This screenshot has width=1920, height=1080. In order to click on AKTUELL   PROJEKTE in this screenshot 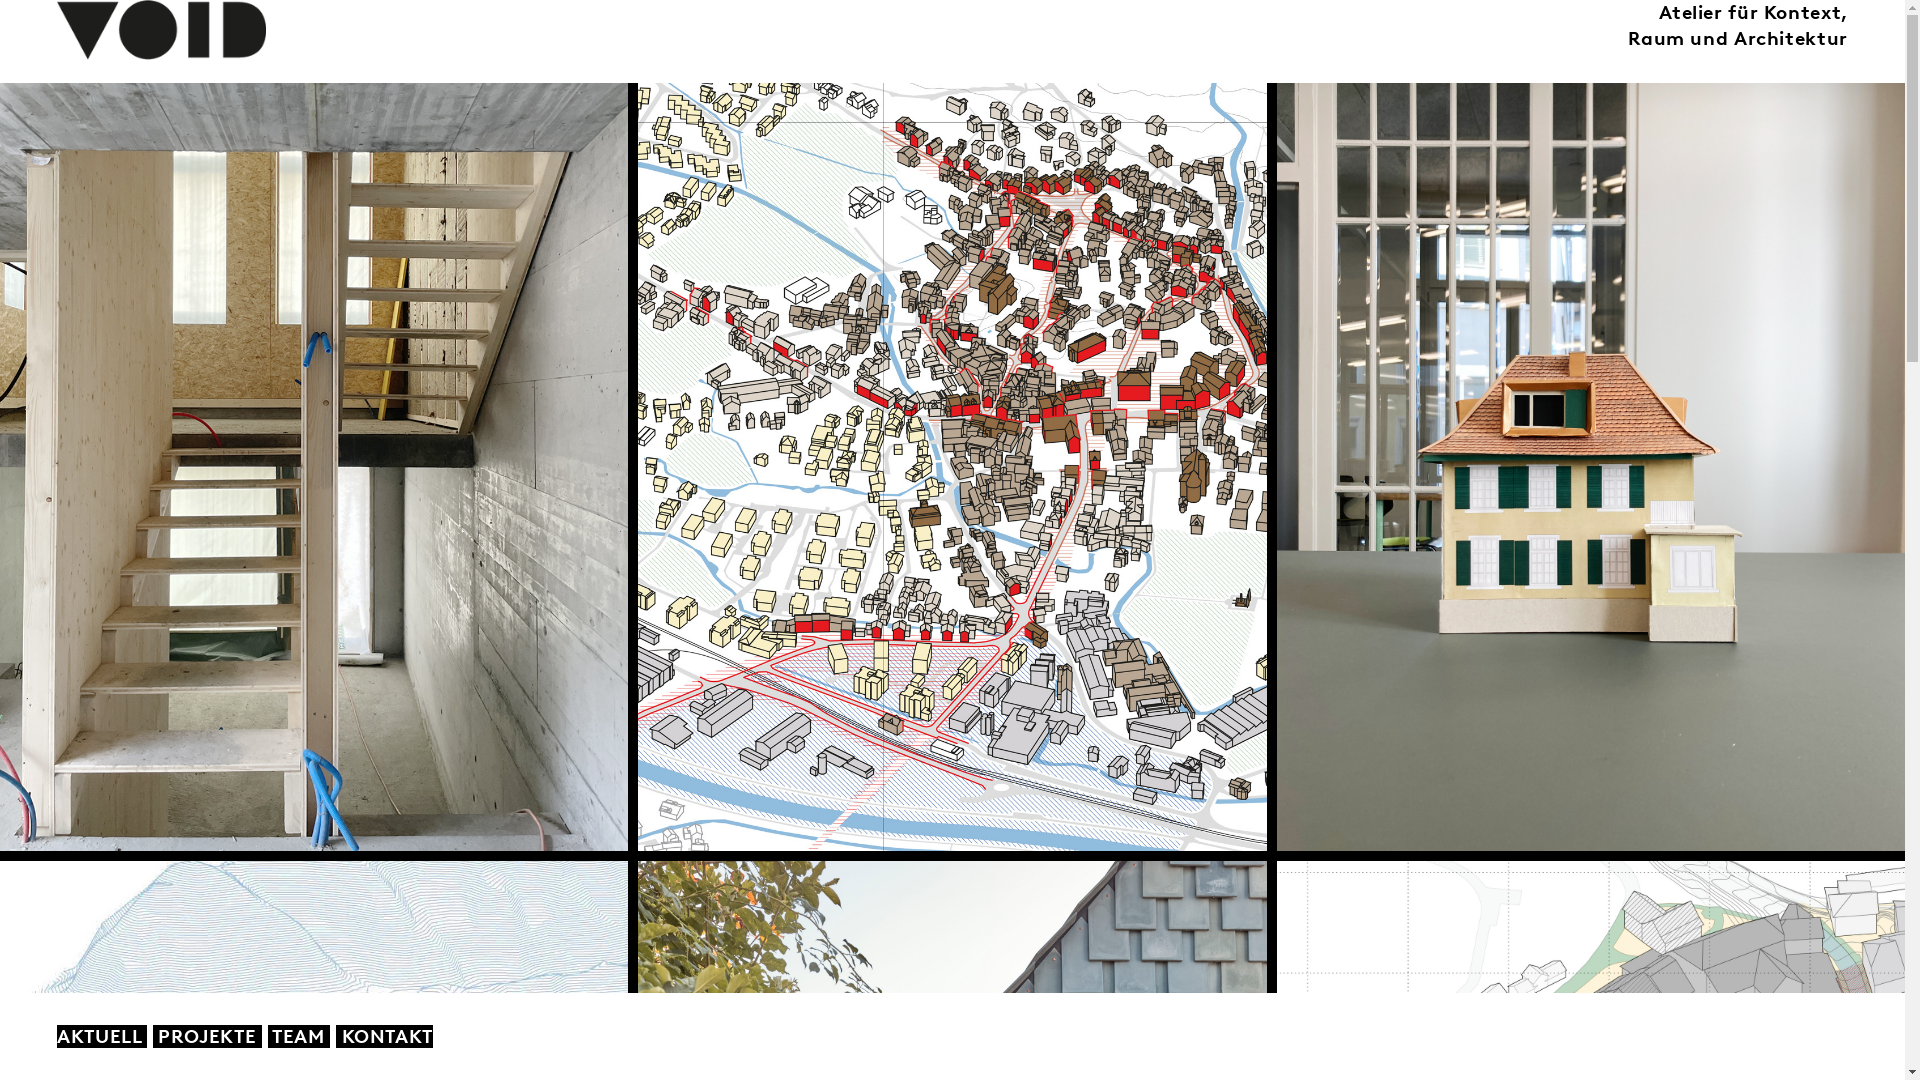, I will do `click(160, 1036)`.